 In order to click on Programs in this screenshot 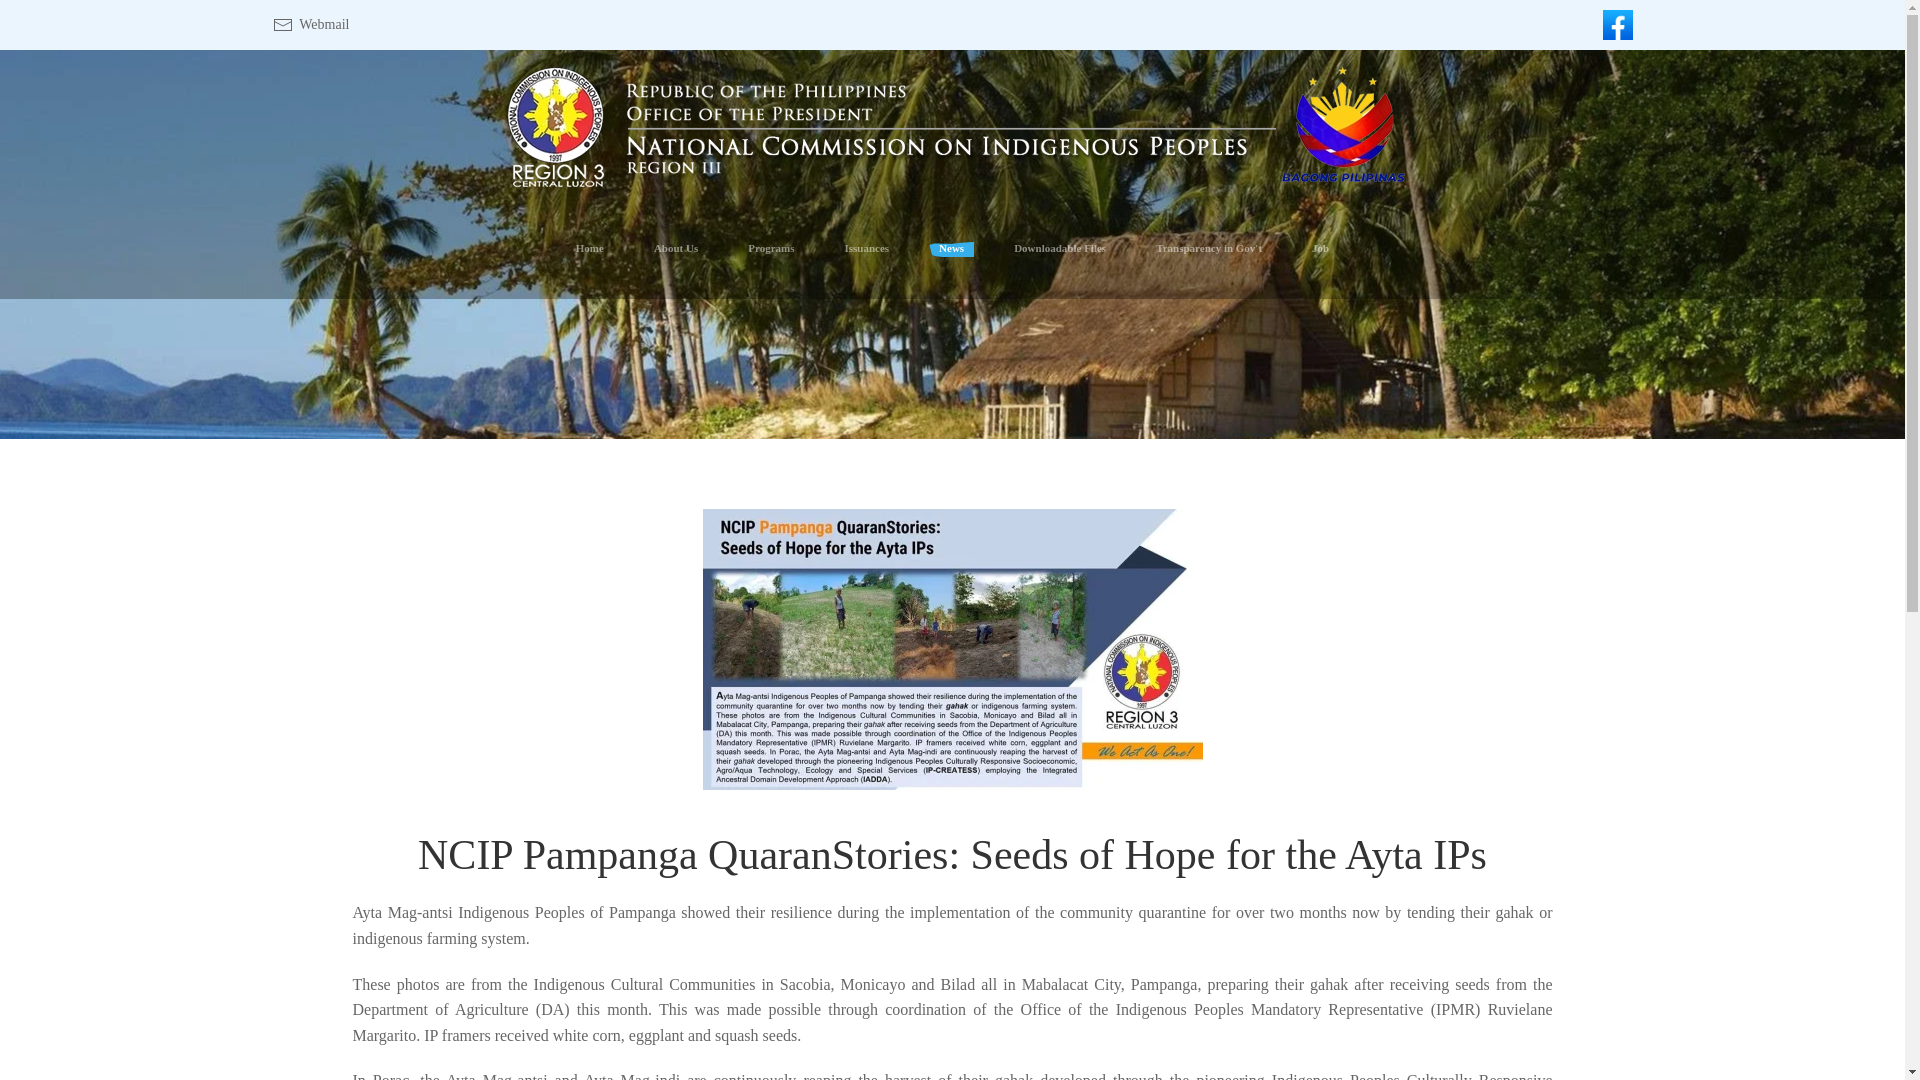, I will do `click(770, 248)`.